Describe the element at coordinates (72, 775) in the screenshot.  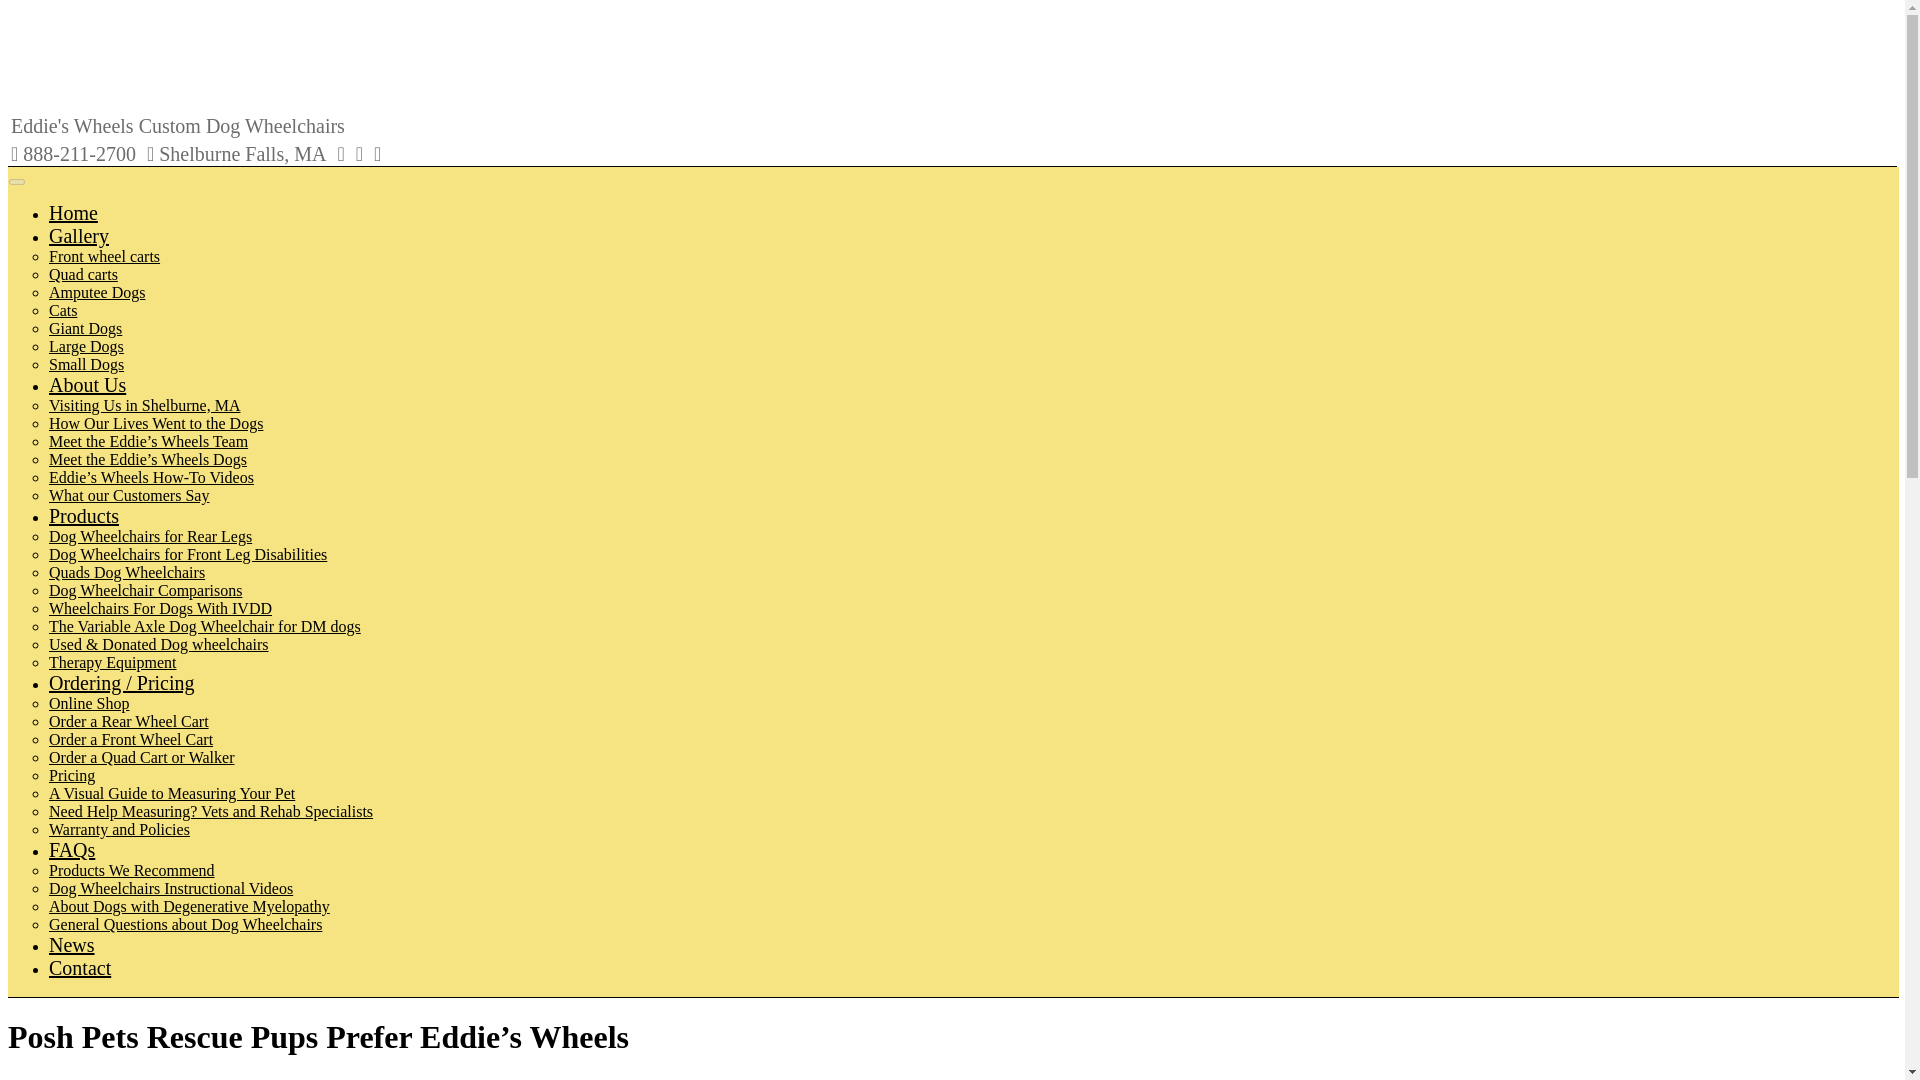
I see `Pricing` at that location.